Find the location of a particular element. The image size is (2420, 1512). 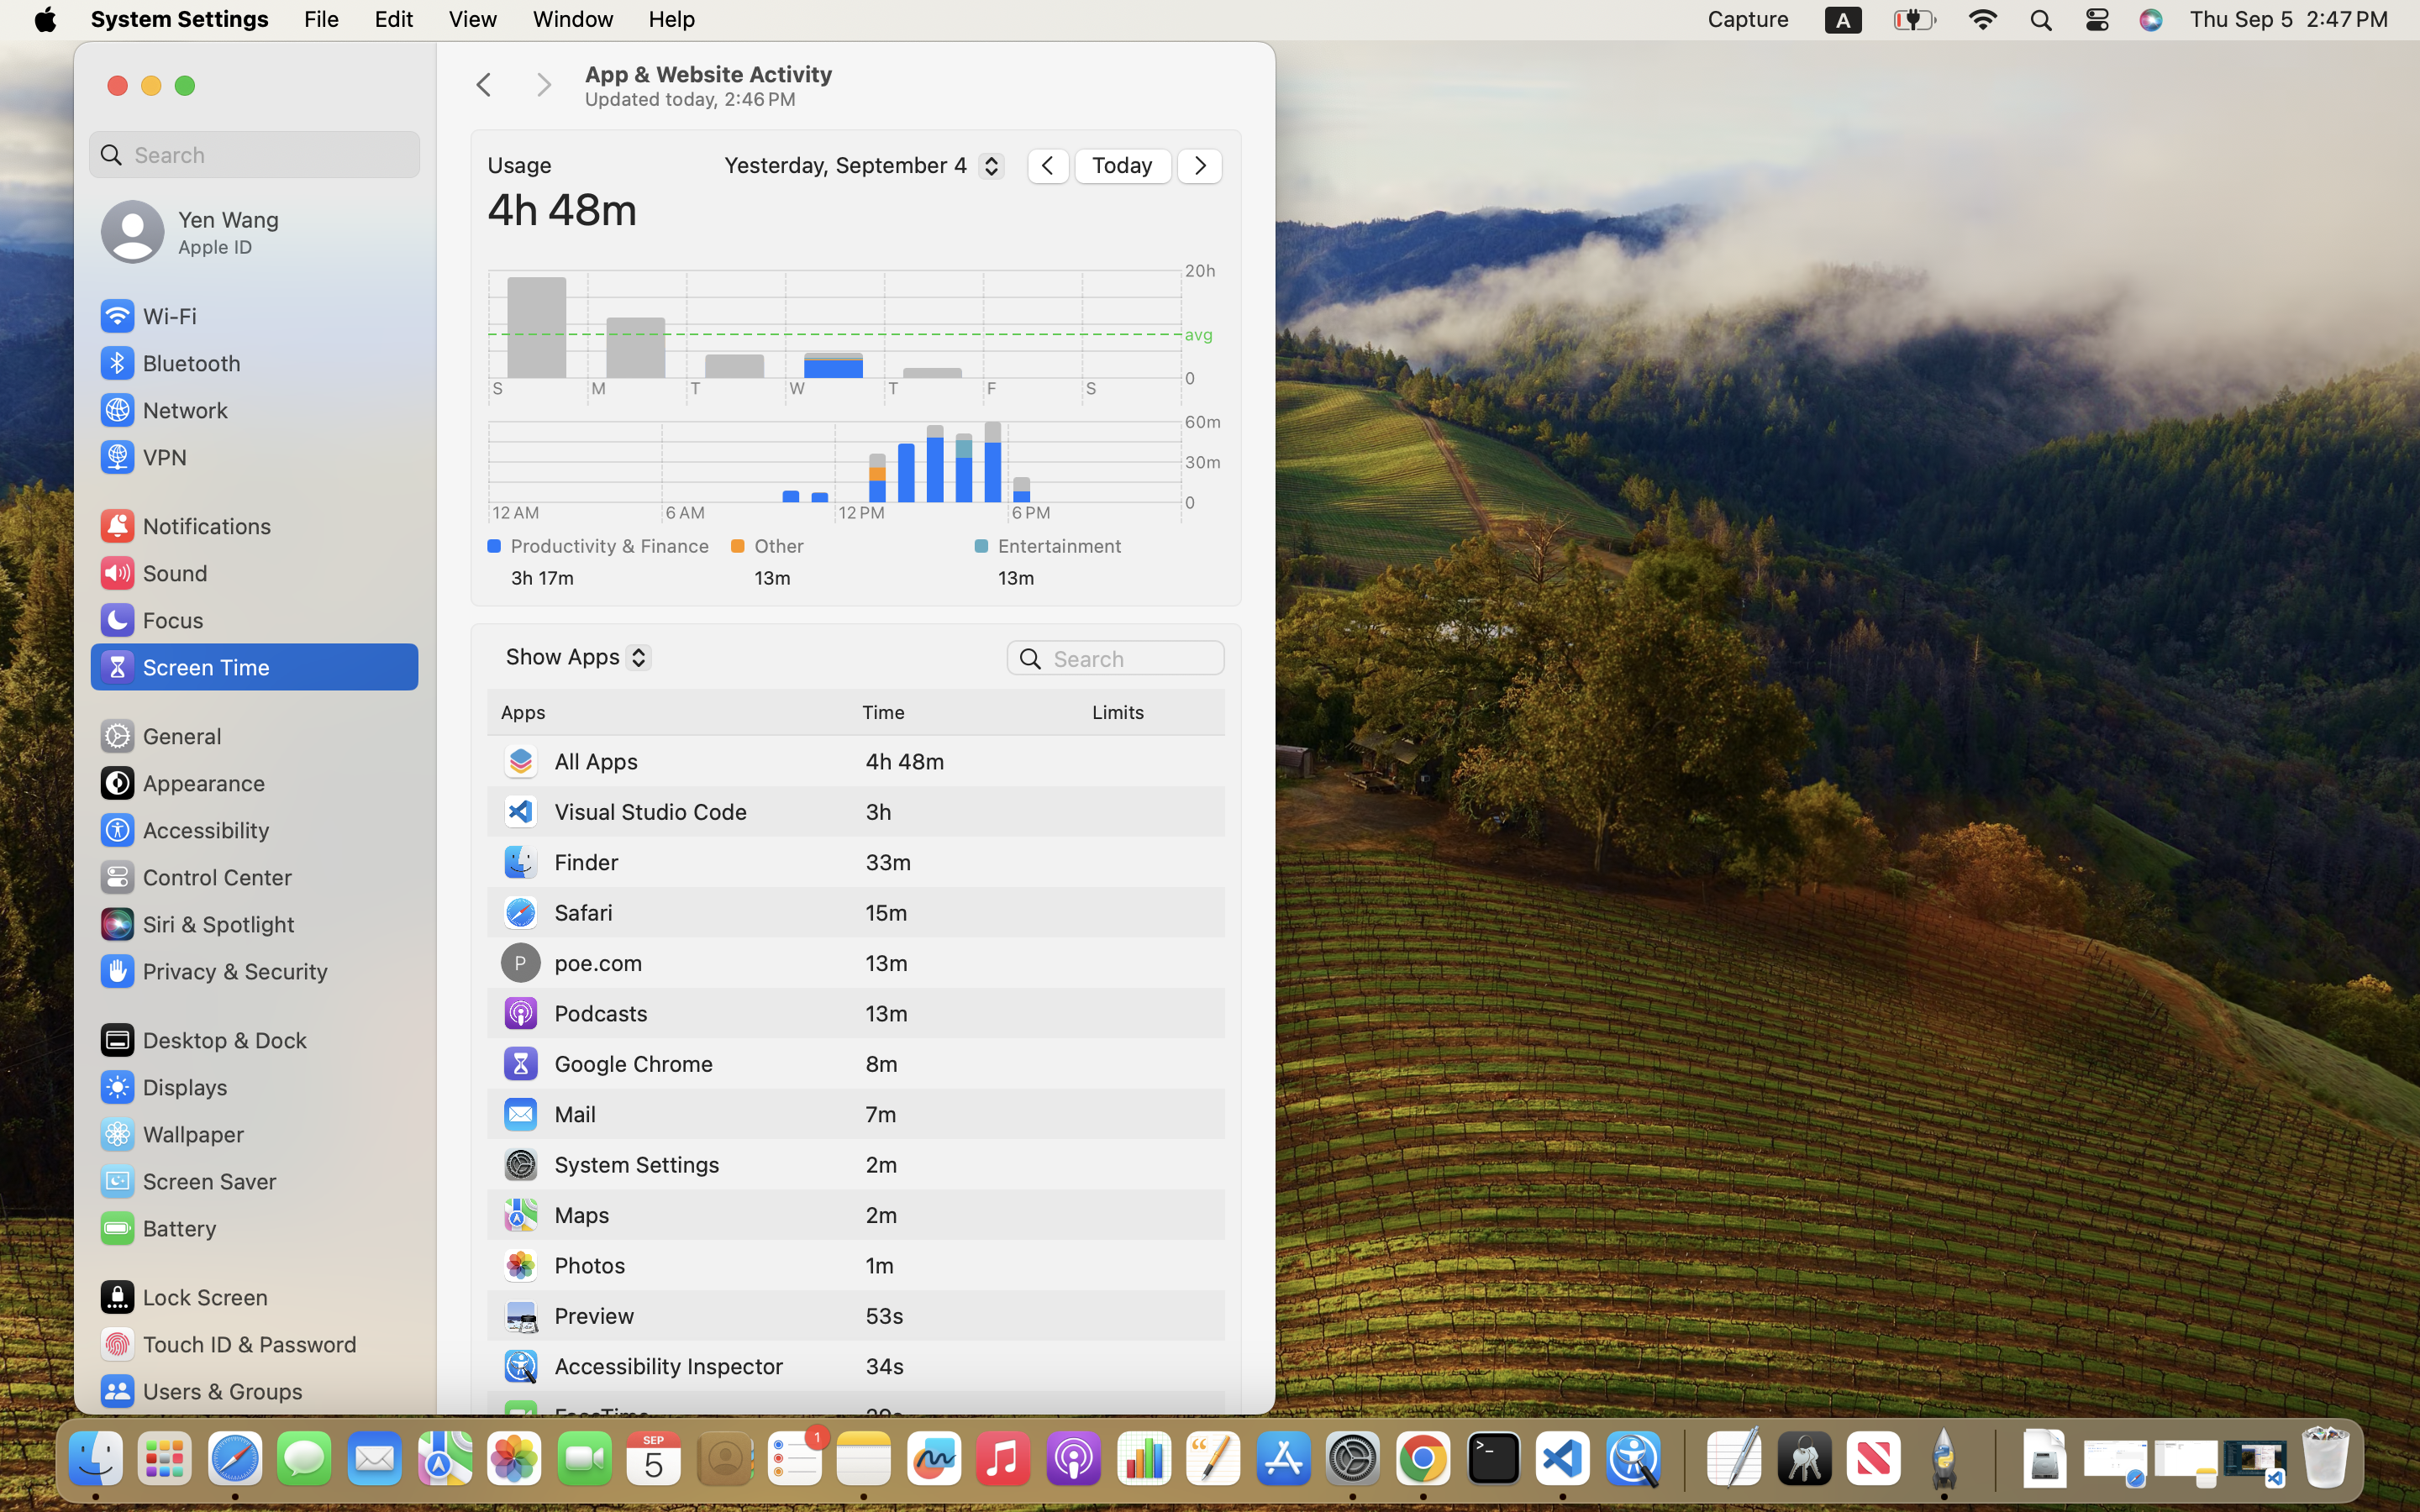

Entertainment is located at coordinates (1105, 546).